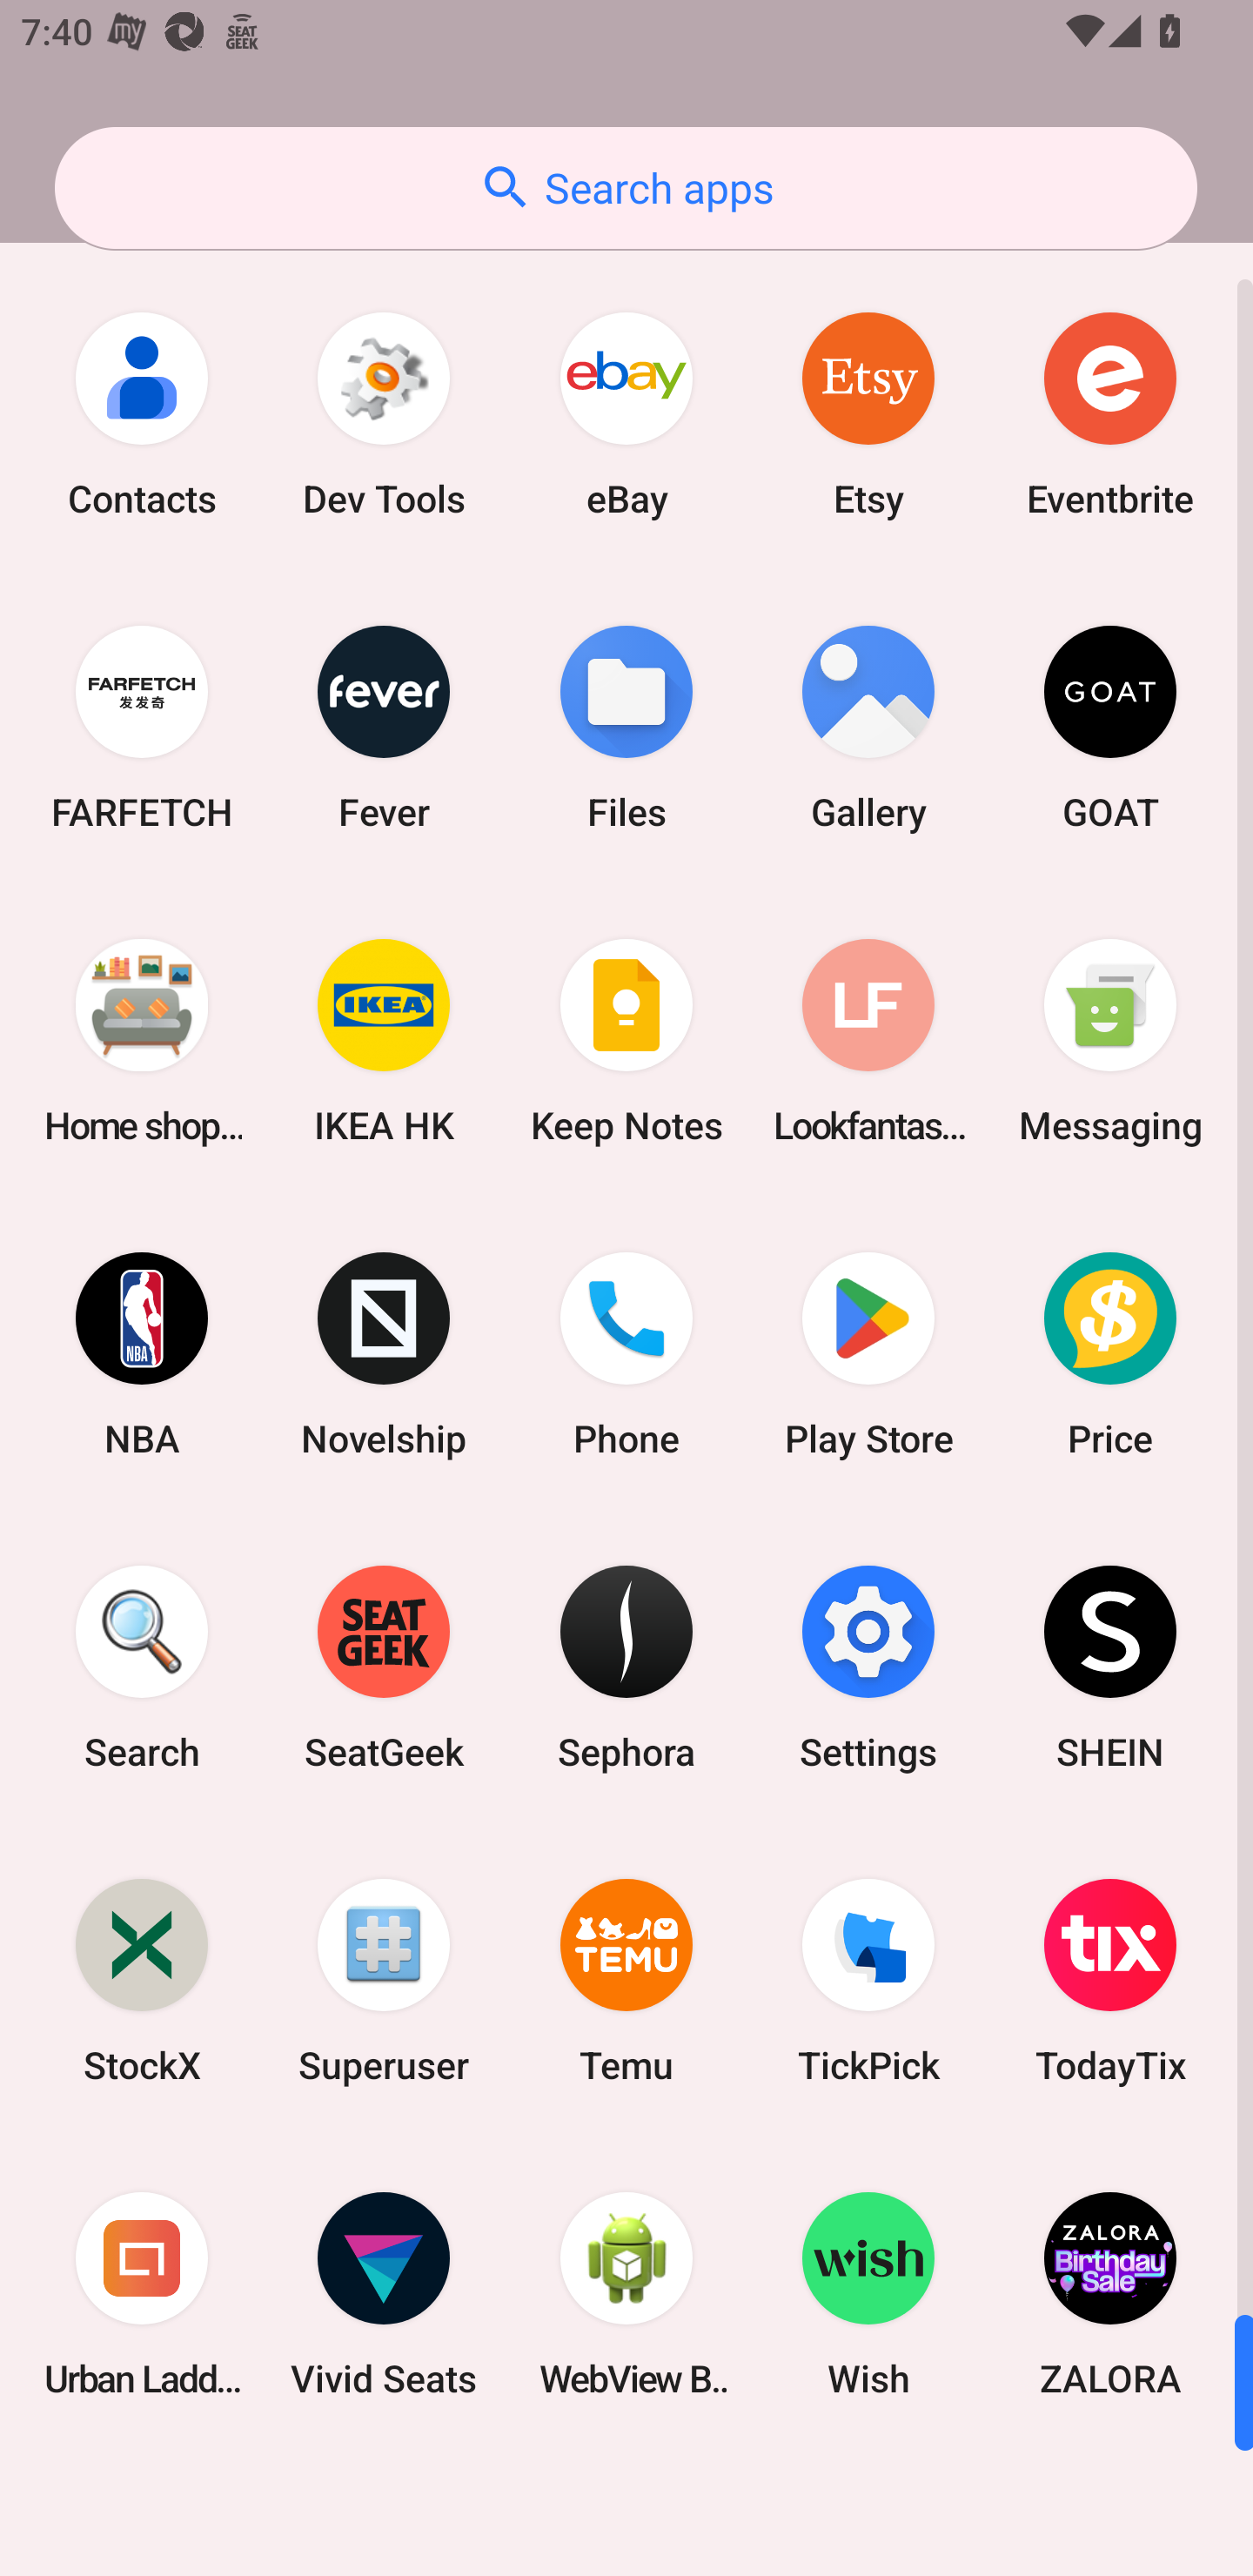 Image resolution: width=1253 pixels, height=2576 pixels. Describe the element at coordinates (626, 188) in the screenshot. I see `  Search apps` at that location.